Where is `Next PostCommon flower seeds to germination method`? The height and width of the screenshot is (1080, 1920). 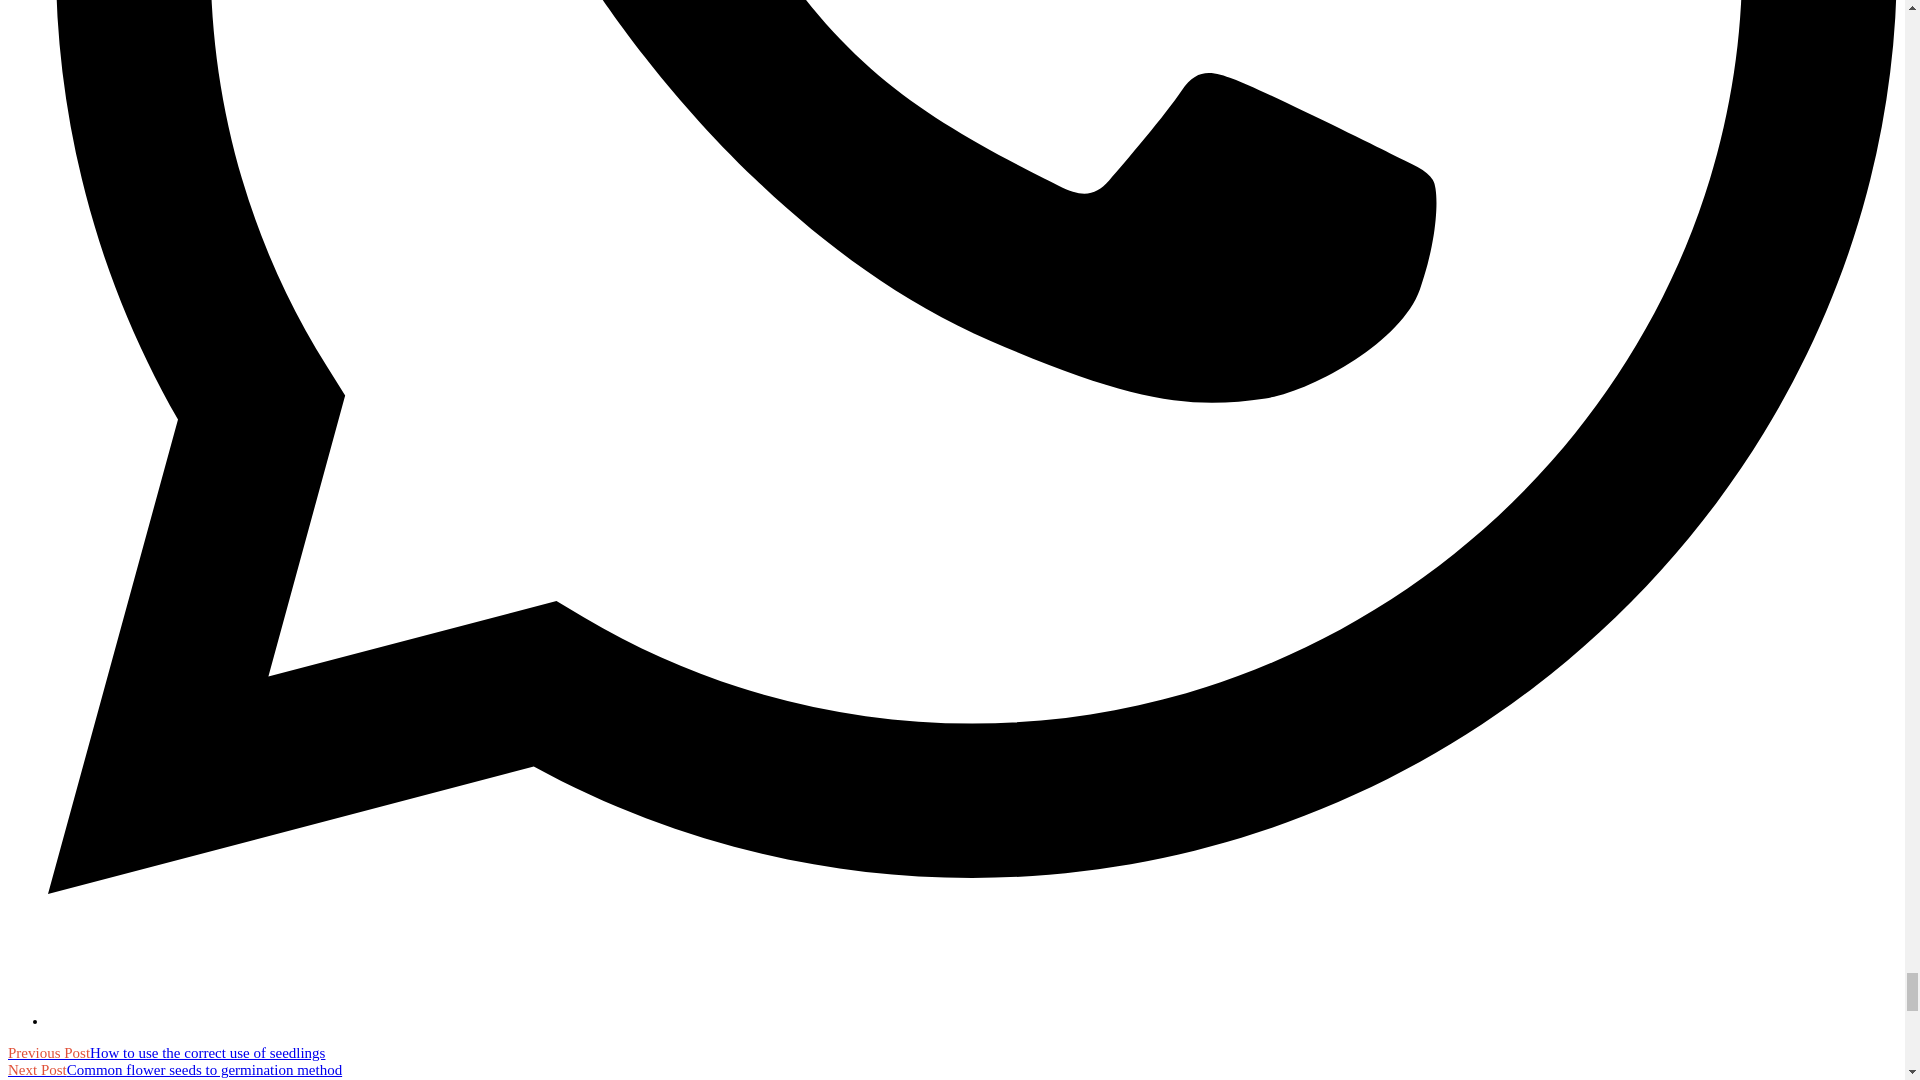
Next PostCommon flower seeds to germination method is located at coordinates (174, 1069).